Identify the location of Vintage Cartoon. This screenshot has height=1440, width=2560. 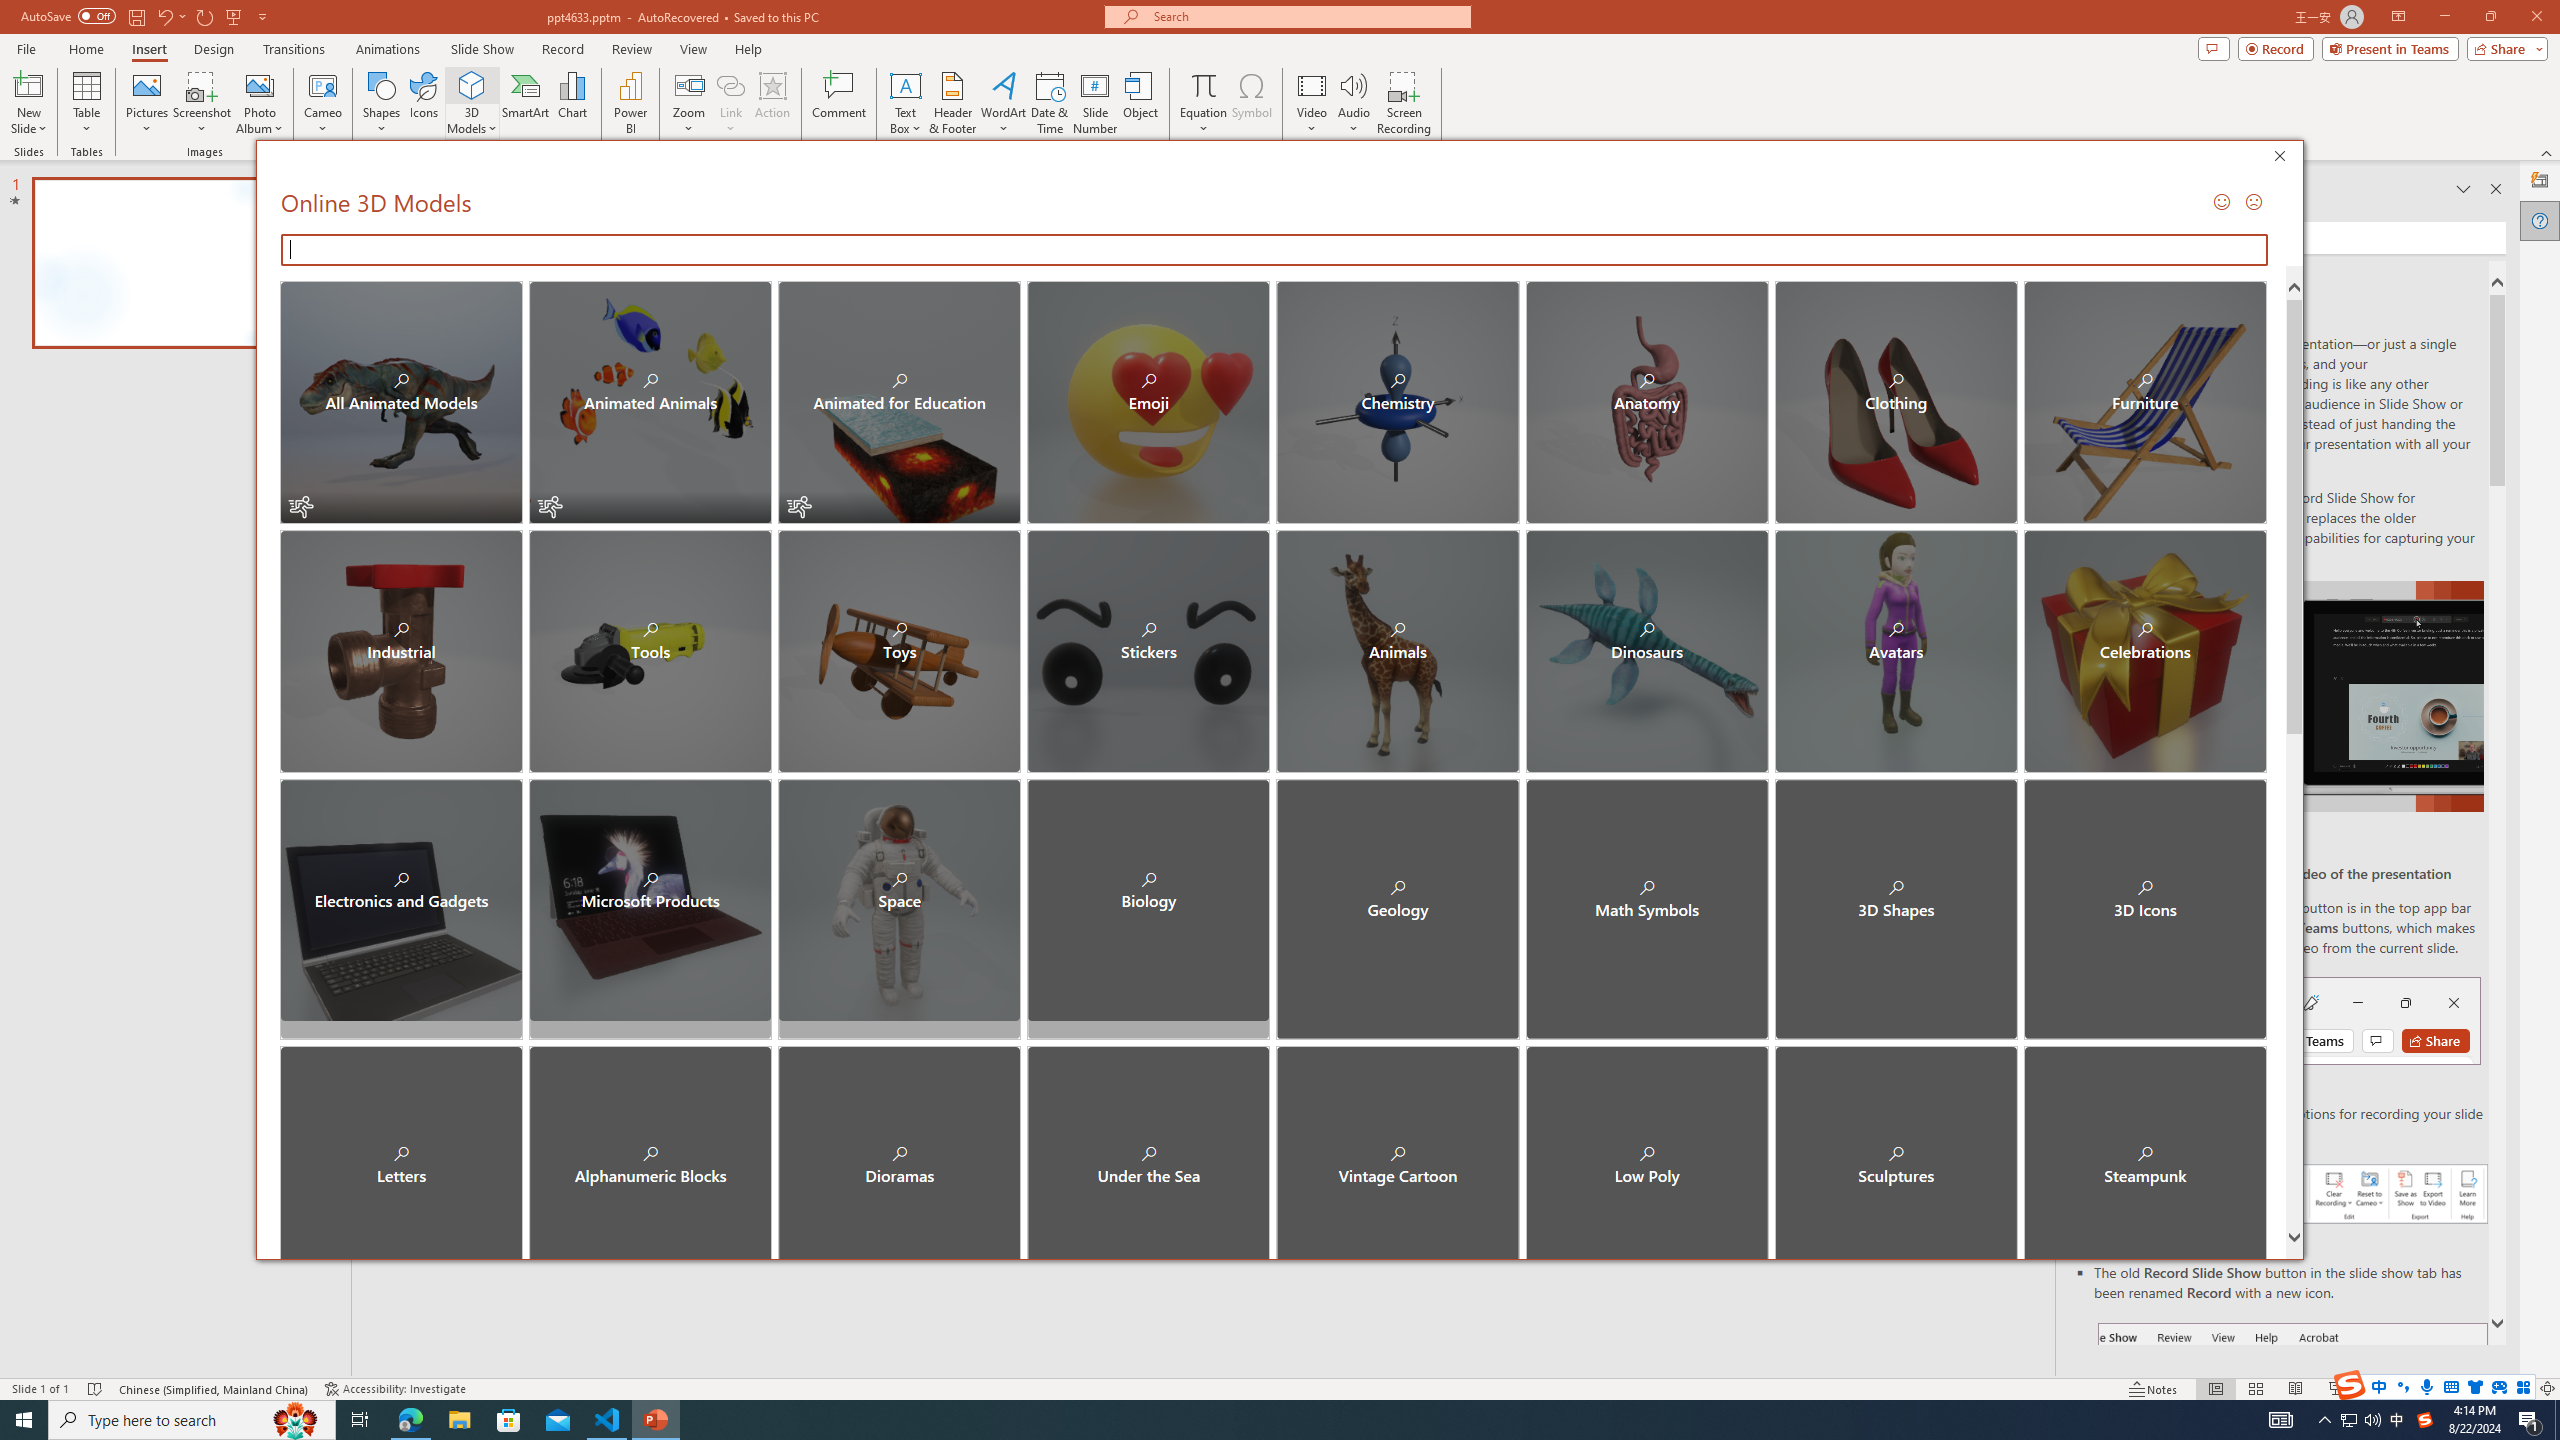
(1398, 1150).